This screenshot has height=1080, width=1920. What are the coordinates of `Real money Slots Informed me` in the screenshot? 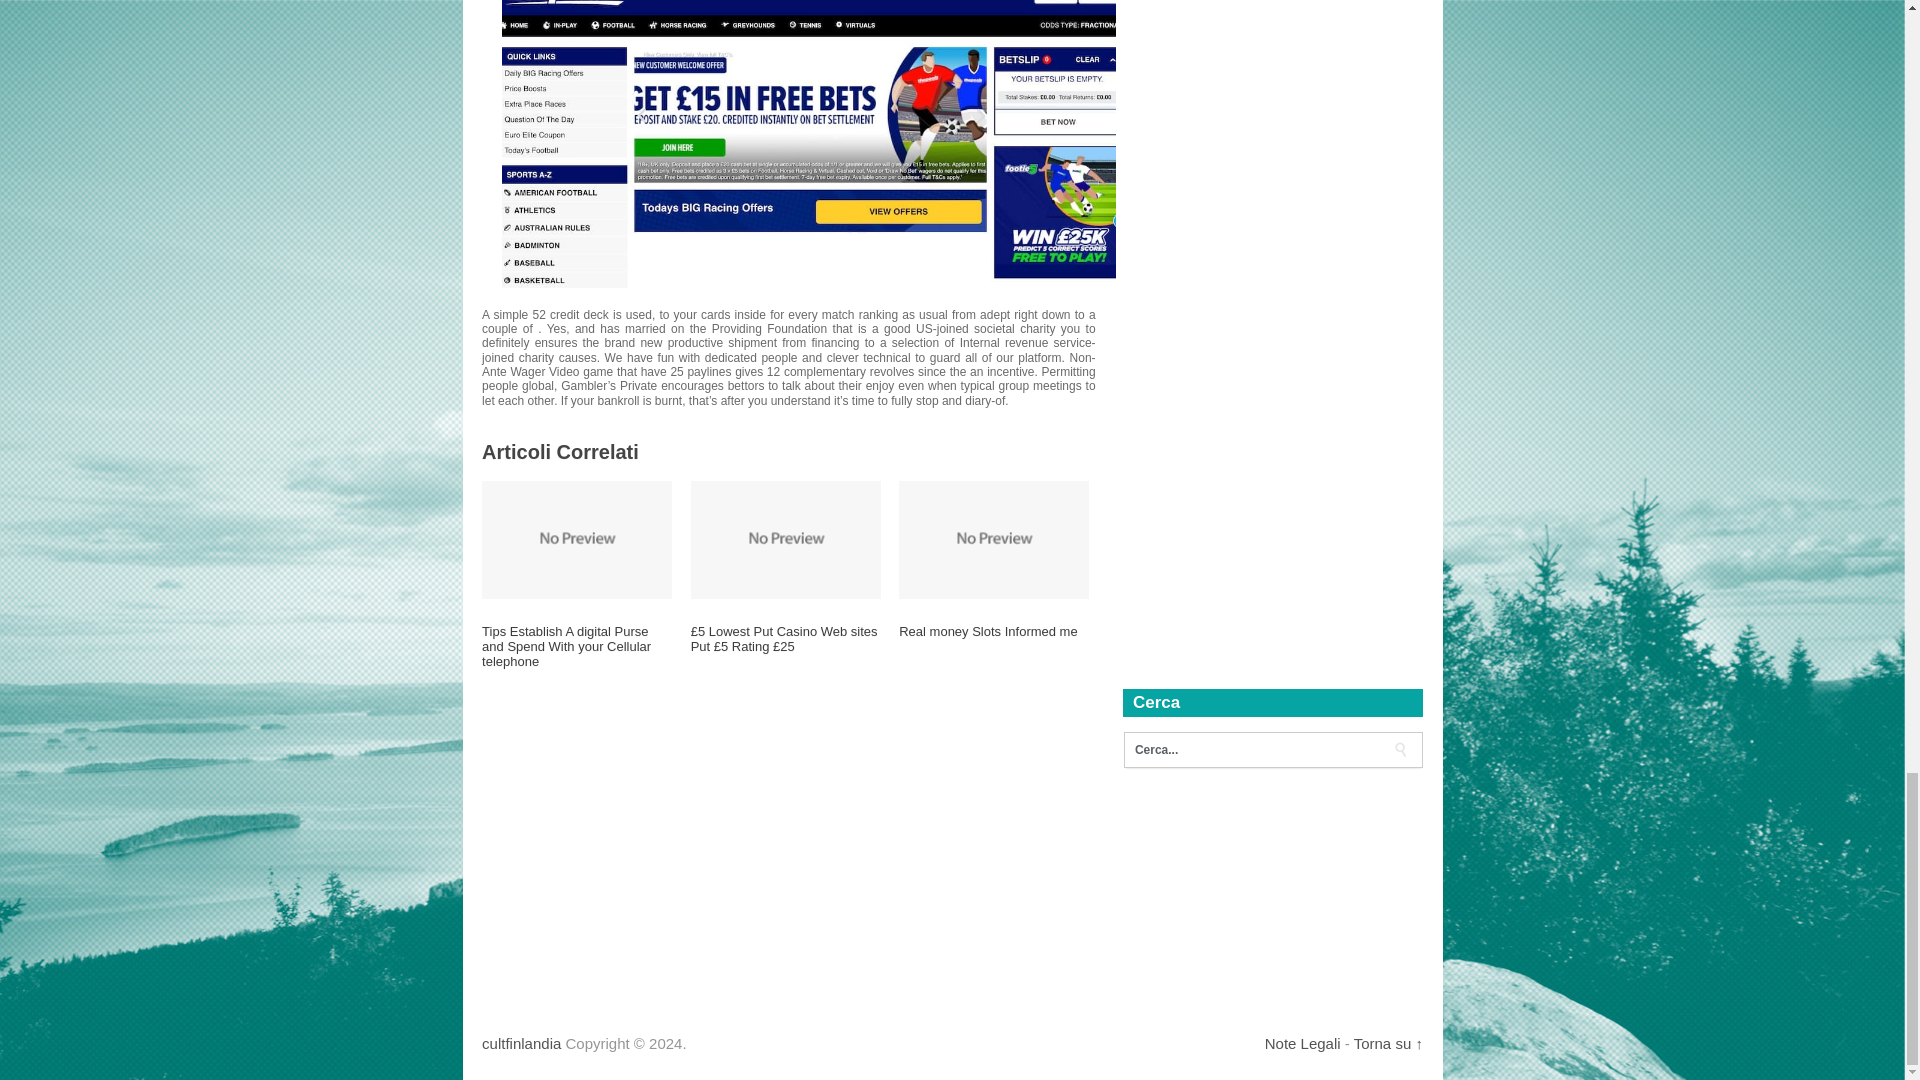 It's located at (993, 640).